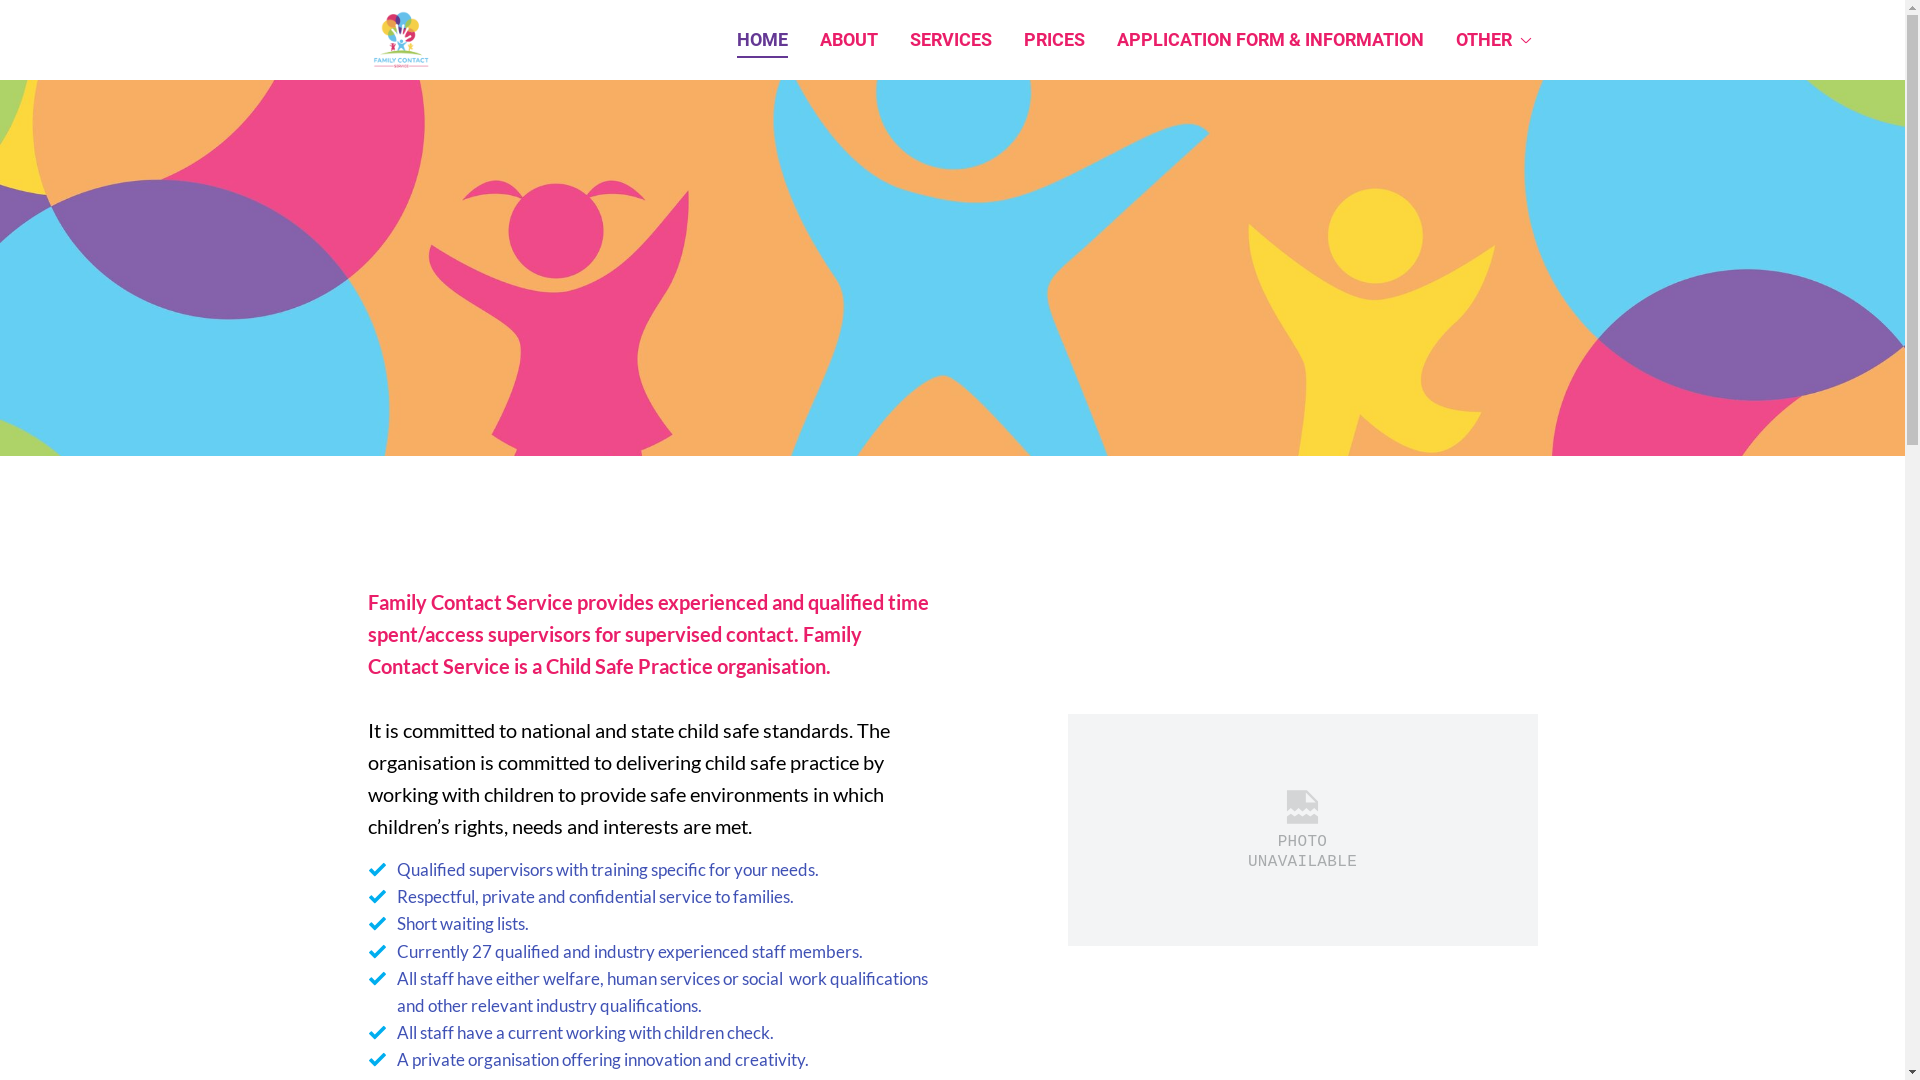 The image size is (1920, 1080). What do you see at coordinates (1054, 40) in the screenshot?
I see `PRICES` at bounding box center [1054, 40].